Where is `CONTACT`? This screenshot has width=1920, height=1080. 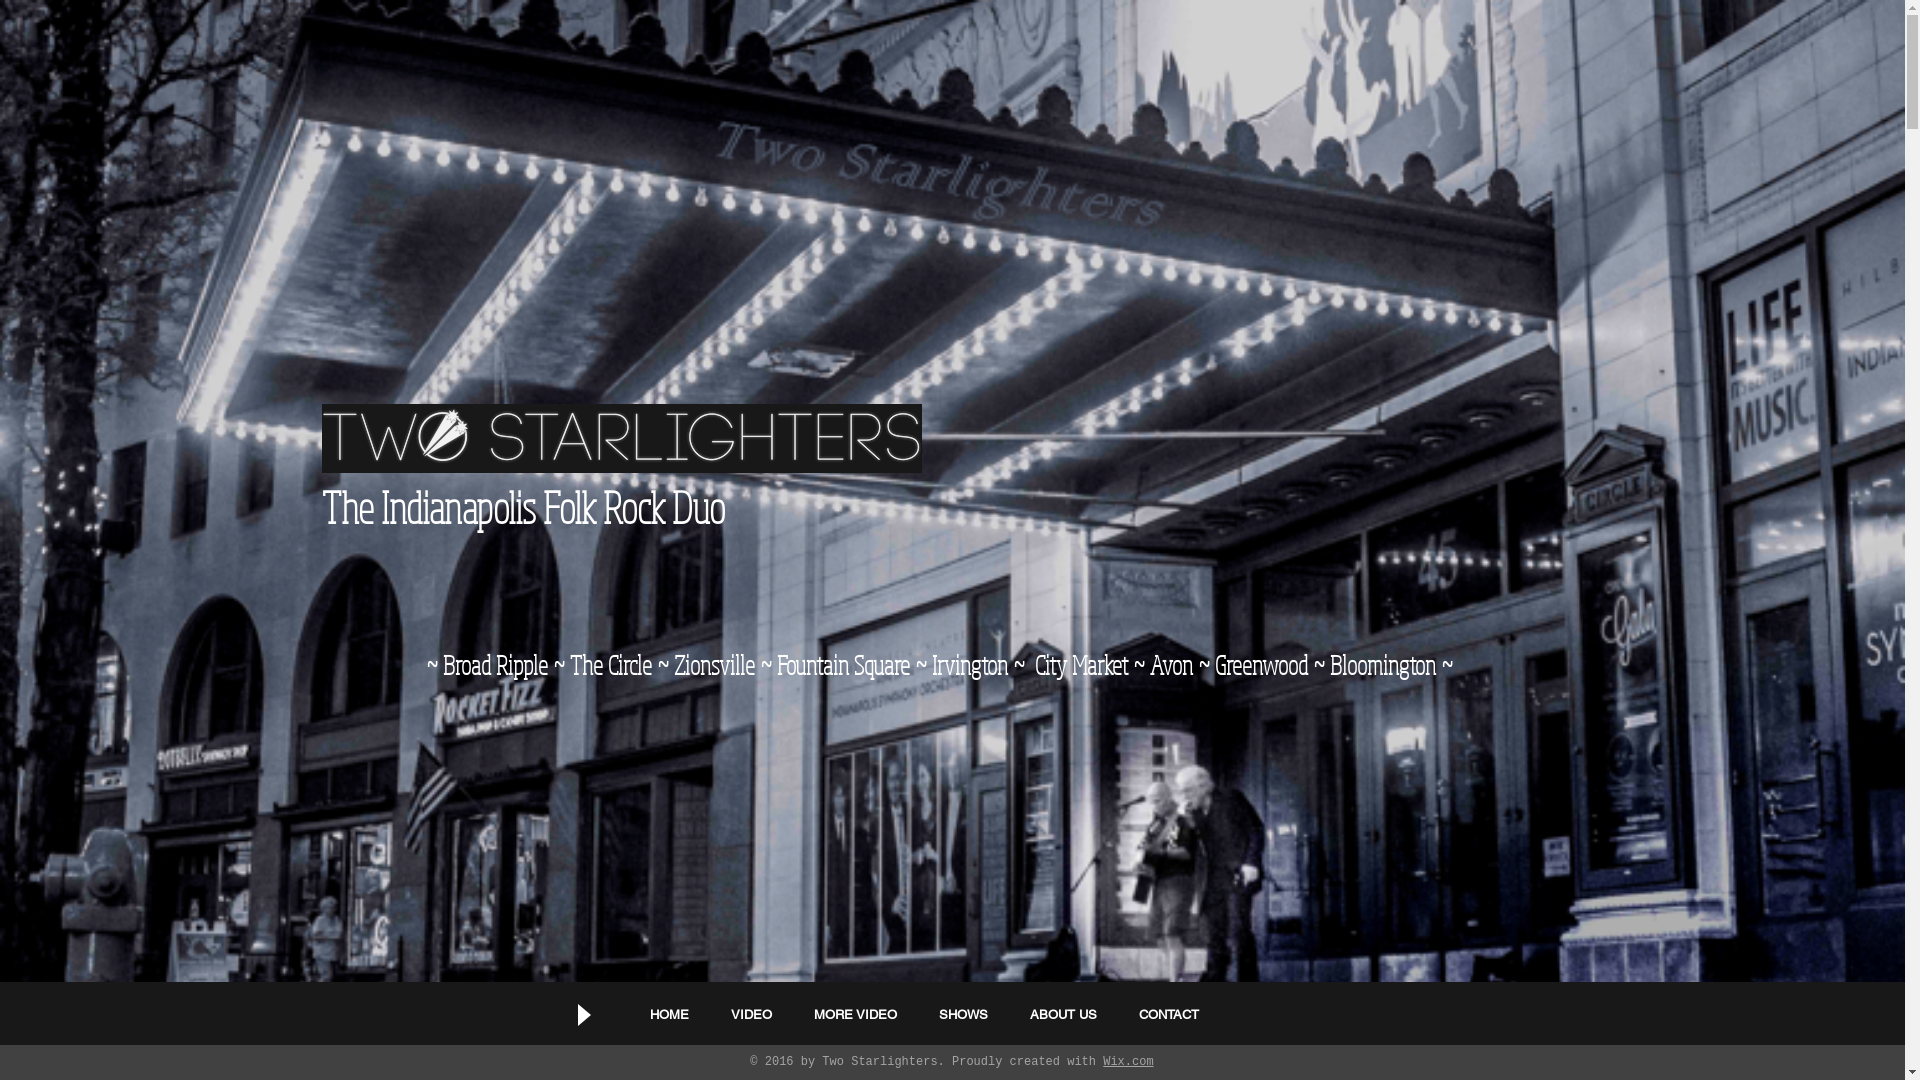
CONTACT is located at coordinates (1169, 1014).